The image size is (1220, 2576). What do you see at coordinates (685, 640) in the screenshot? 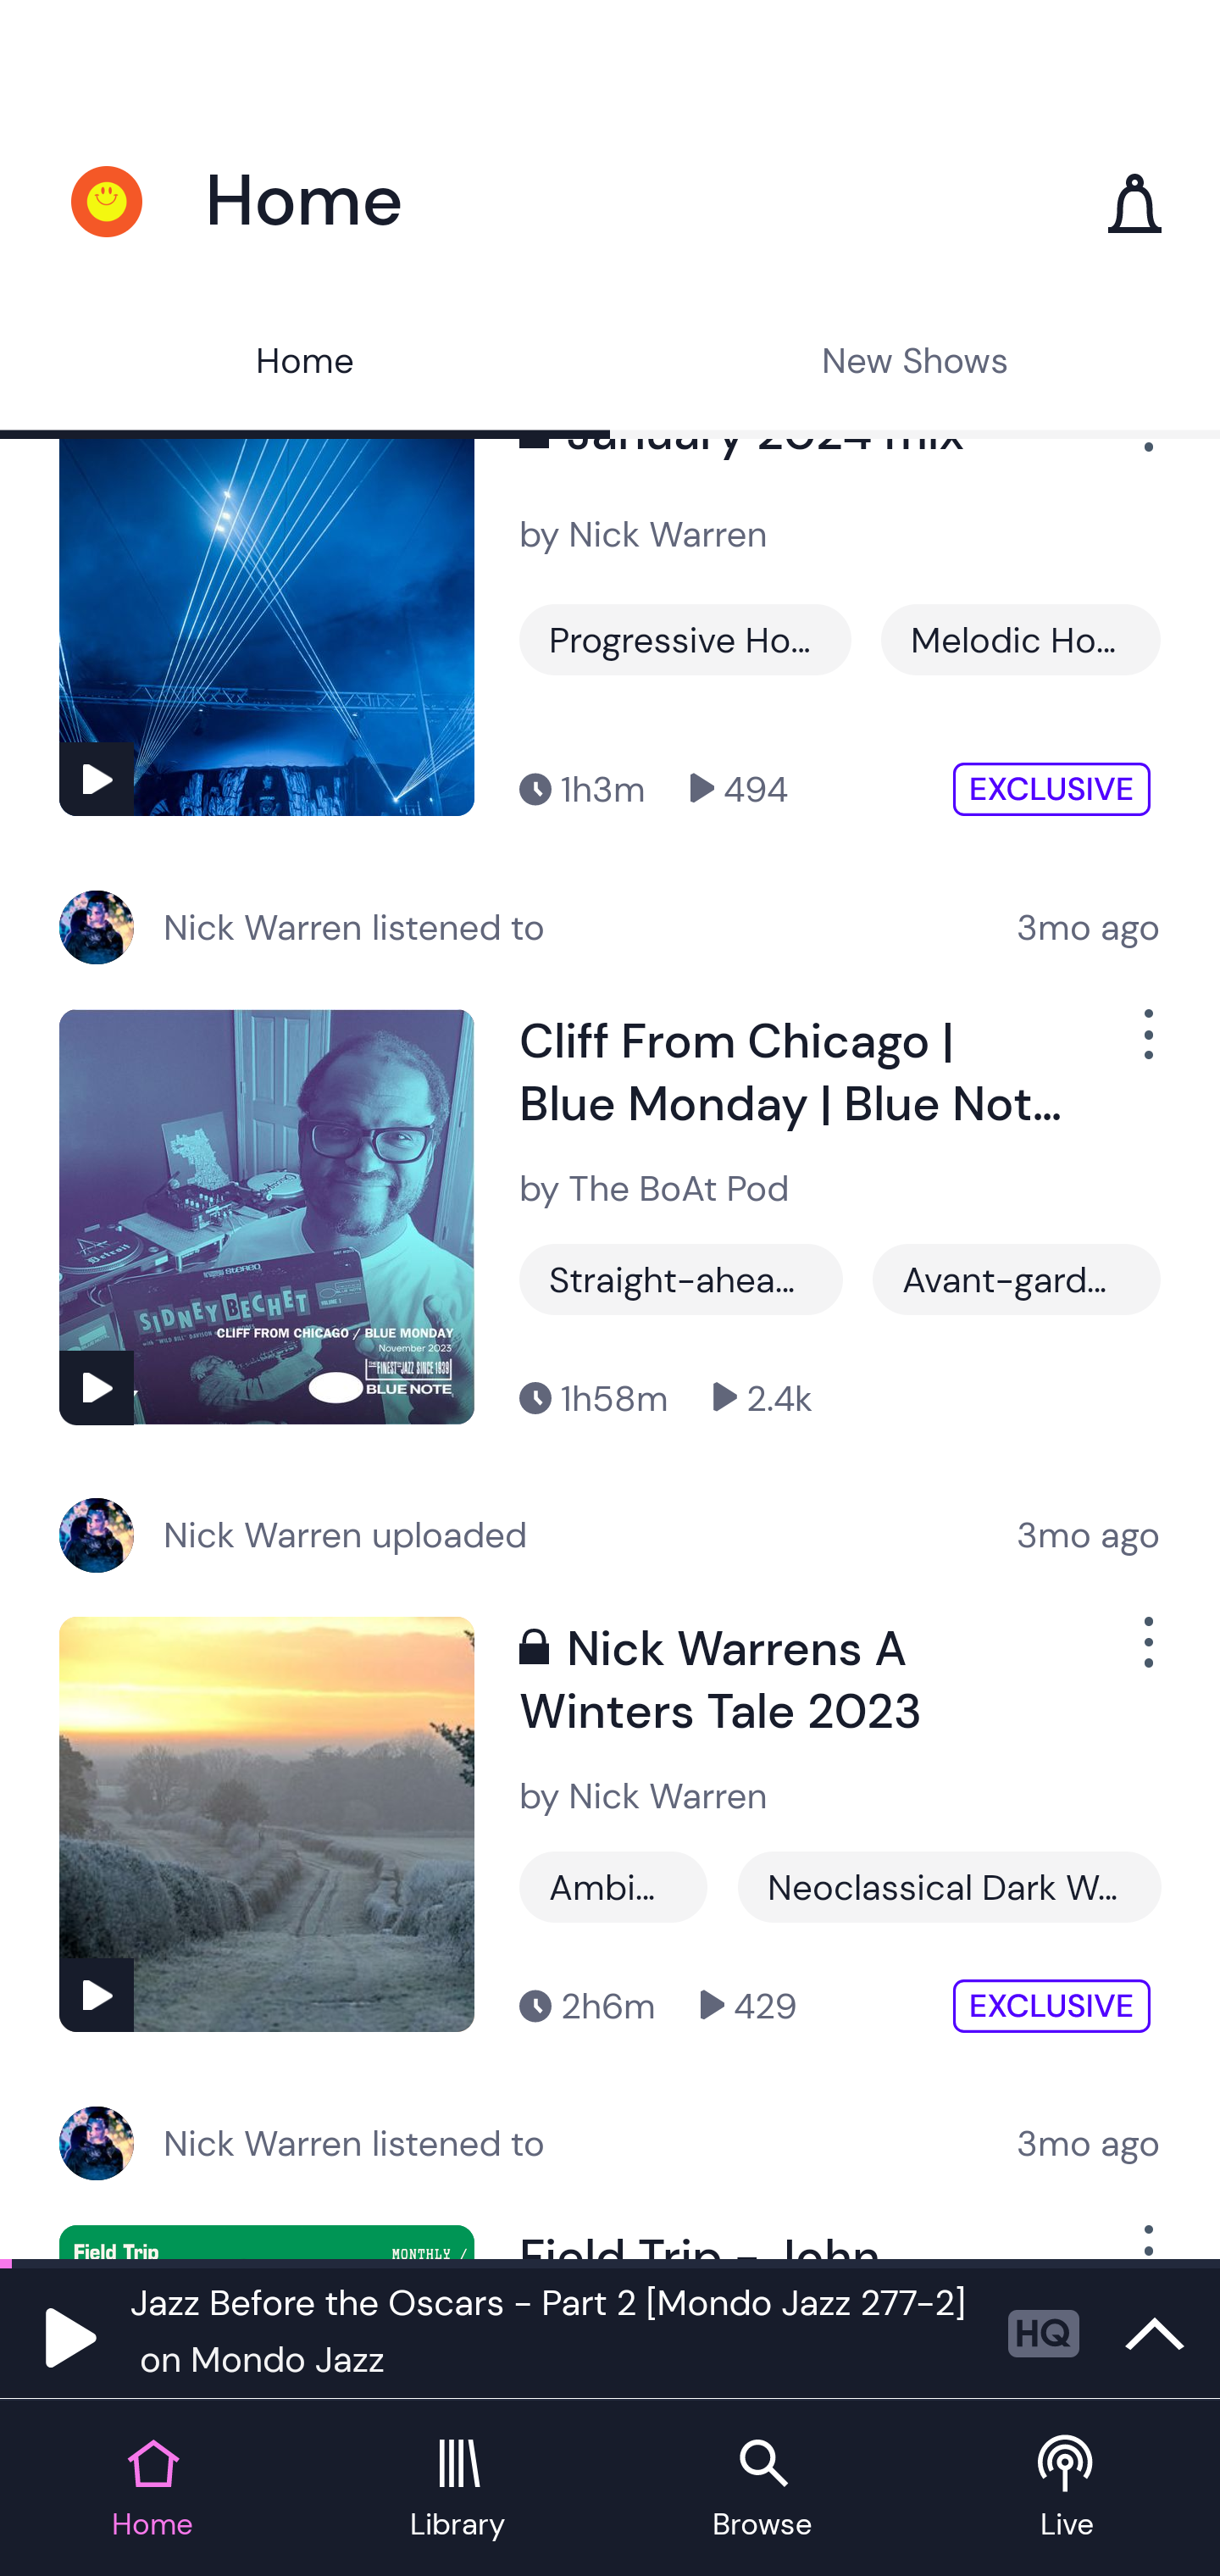
I see `Progressive House` at bounding box center [685, 640].